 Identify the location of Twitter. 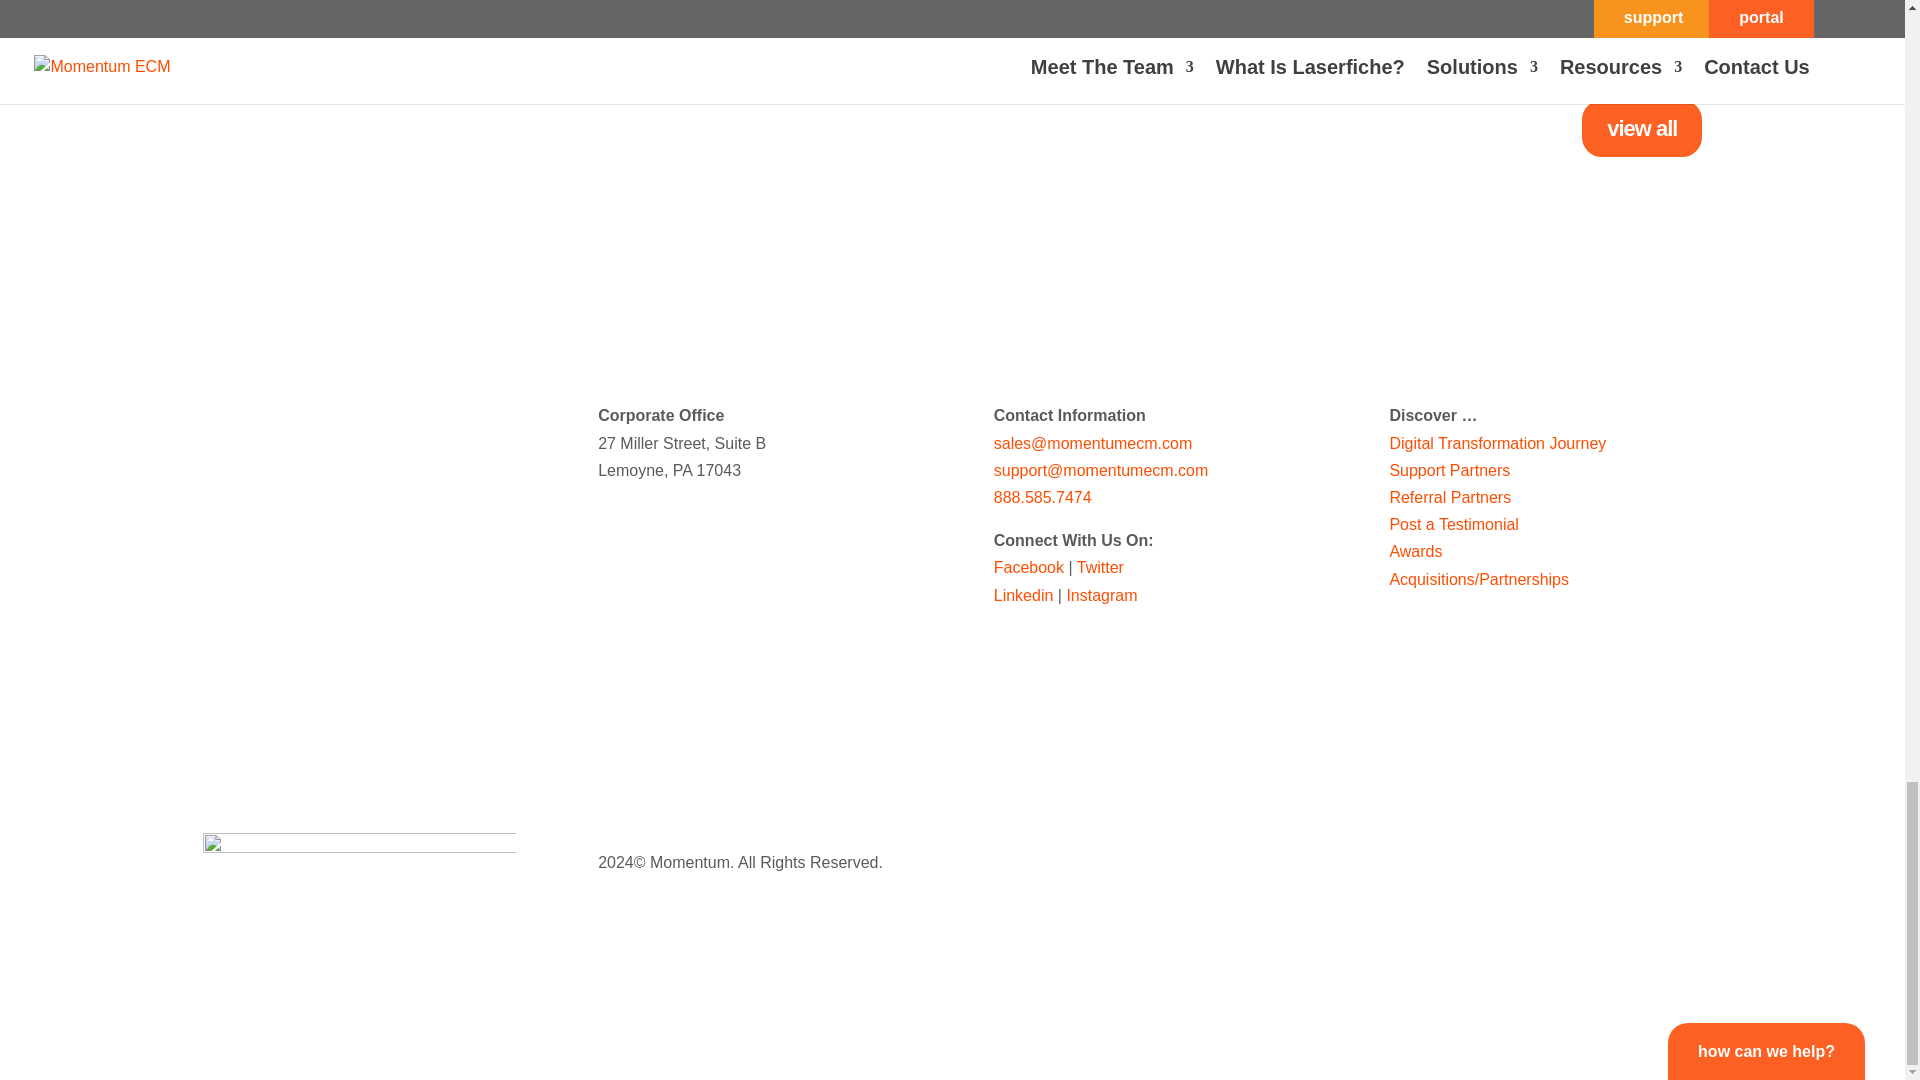
(1100, 567).